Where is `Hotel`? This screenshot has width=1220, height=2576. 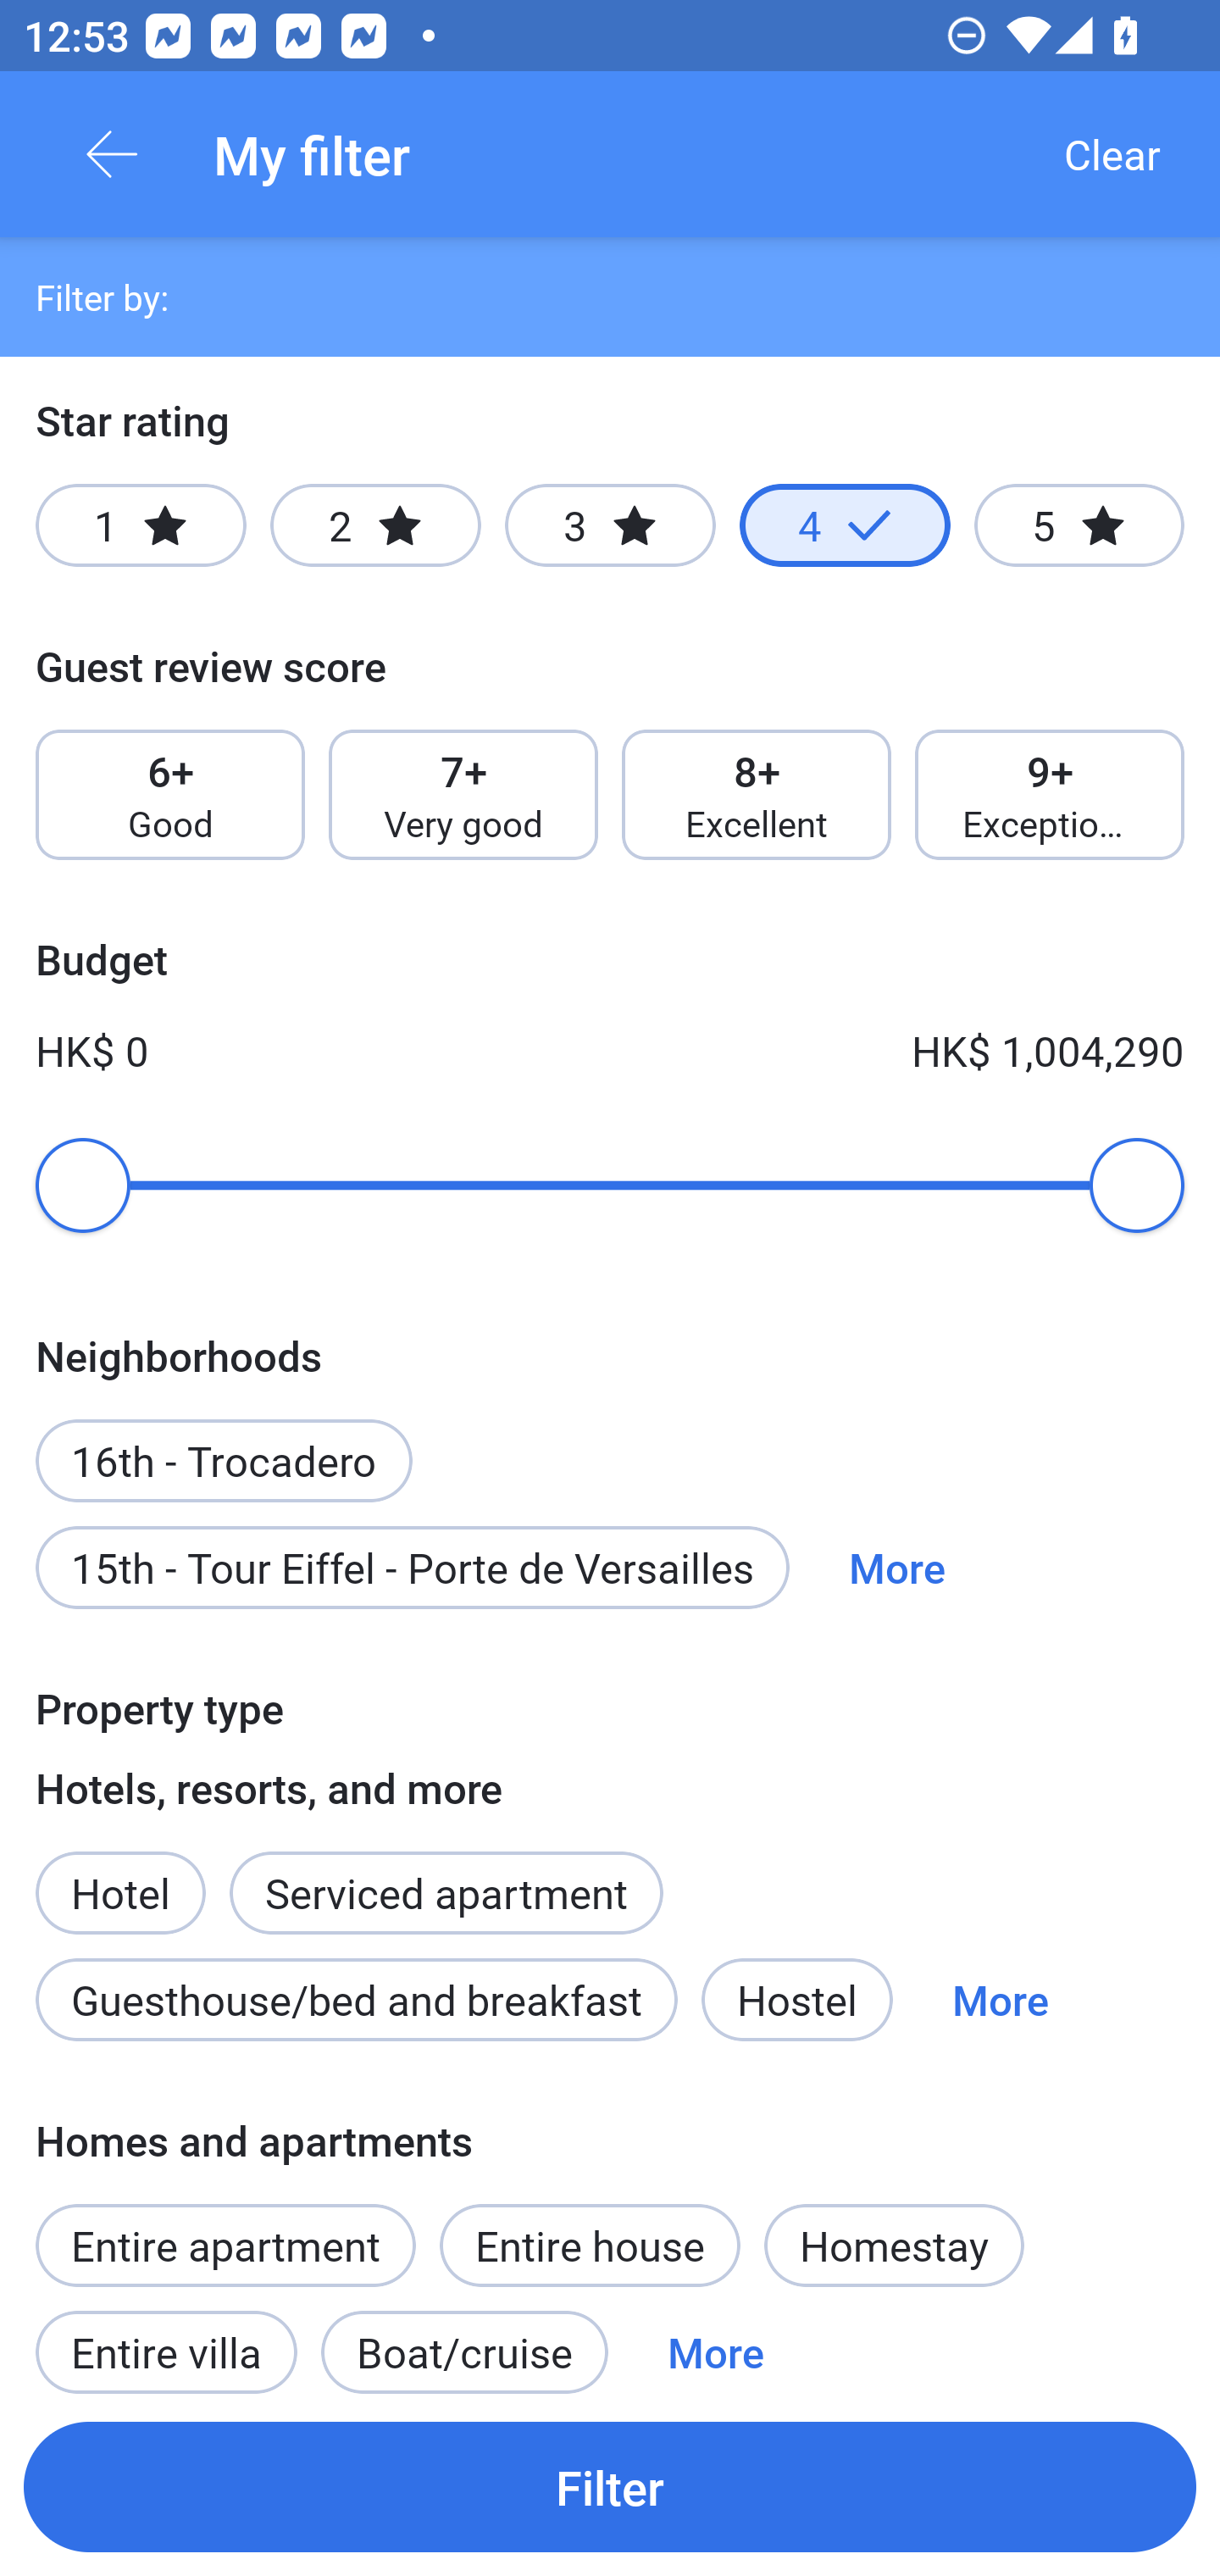
Hotel is located at coordinates (120, 1874).